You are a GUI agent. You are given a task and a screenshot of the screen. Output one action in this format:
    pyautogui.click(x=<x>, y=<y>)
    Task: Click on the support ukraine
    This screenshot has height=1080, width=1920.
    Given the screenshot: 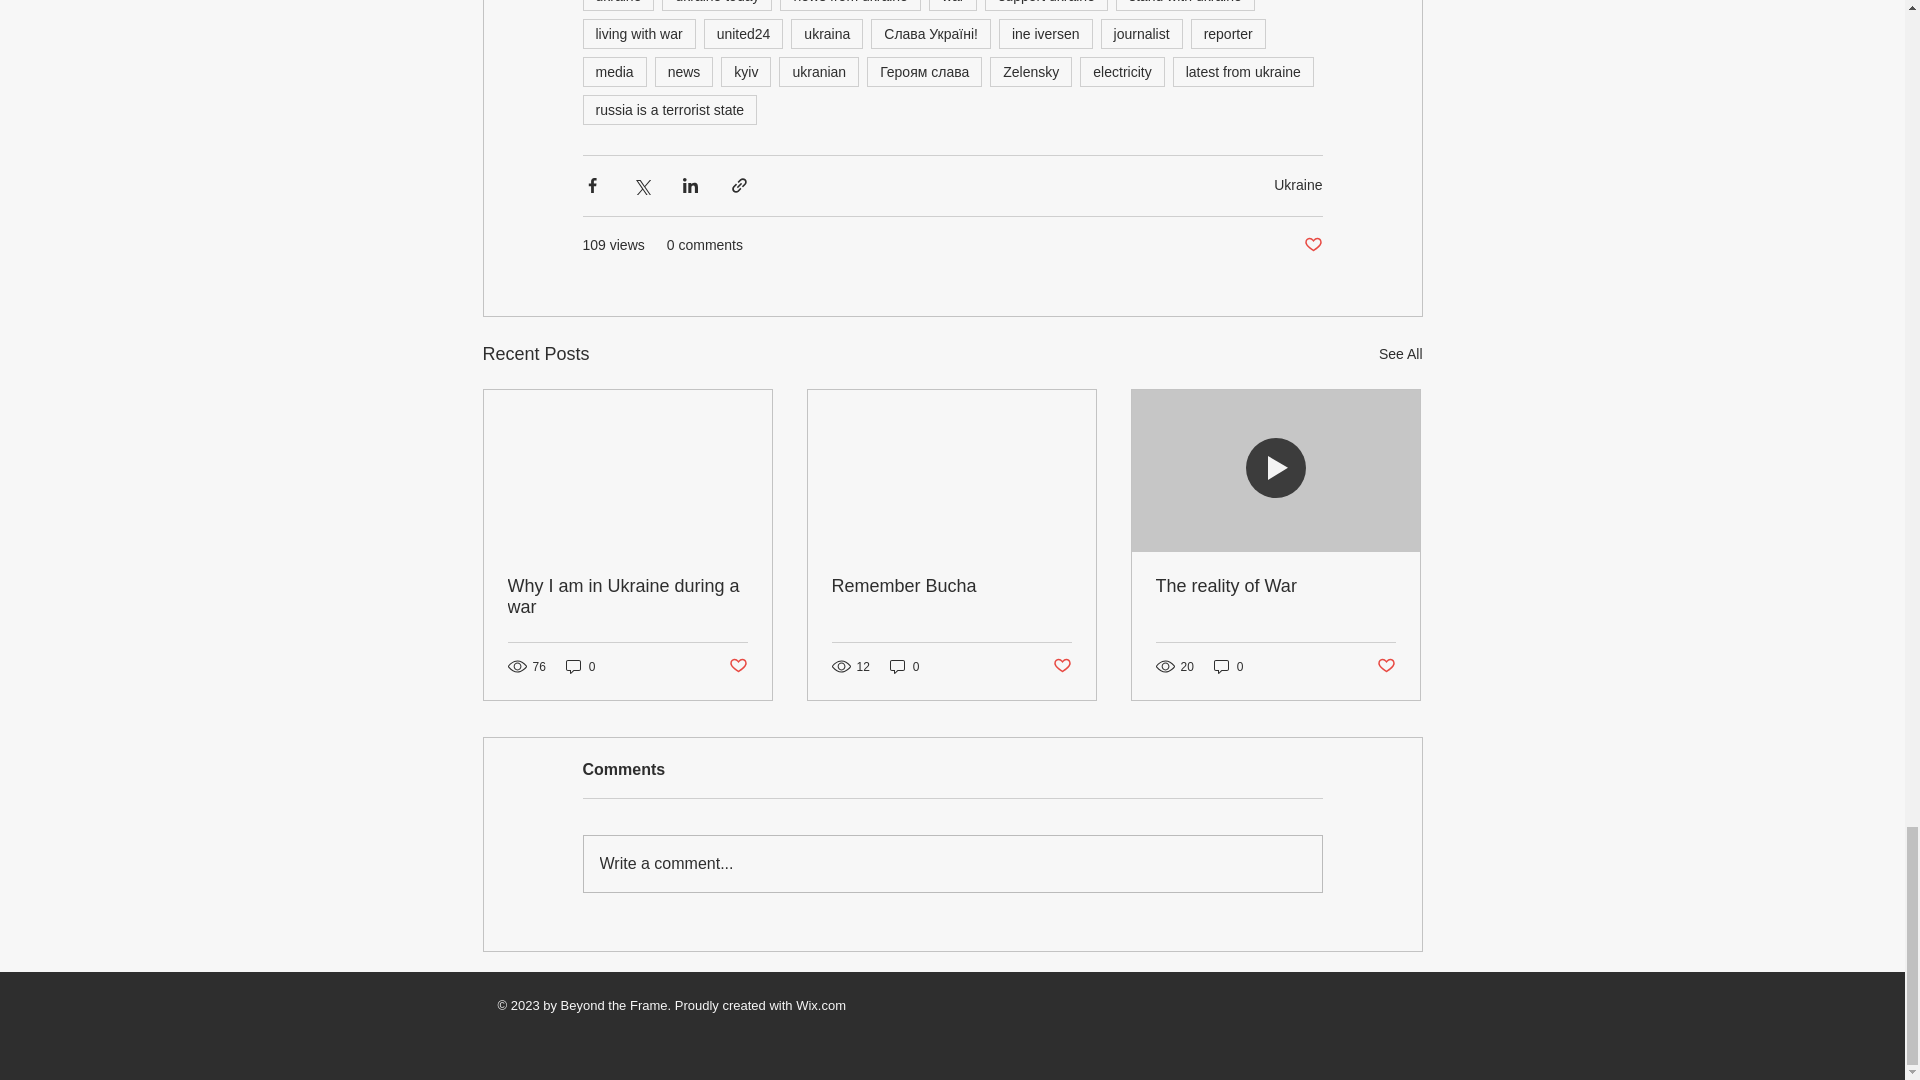 What is the action you would take?
    pyautogui.click(x=1046, y=5)
    